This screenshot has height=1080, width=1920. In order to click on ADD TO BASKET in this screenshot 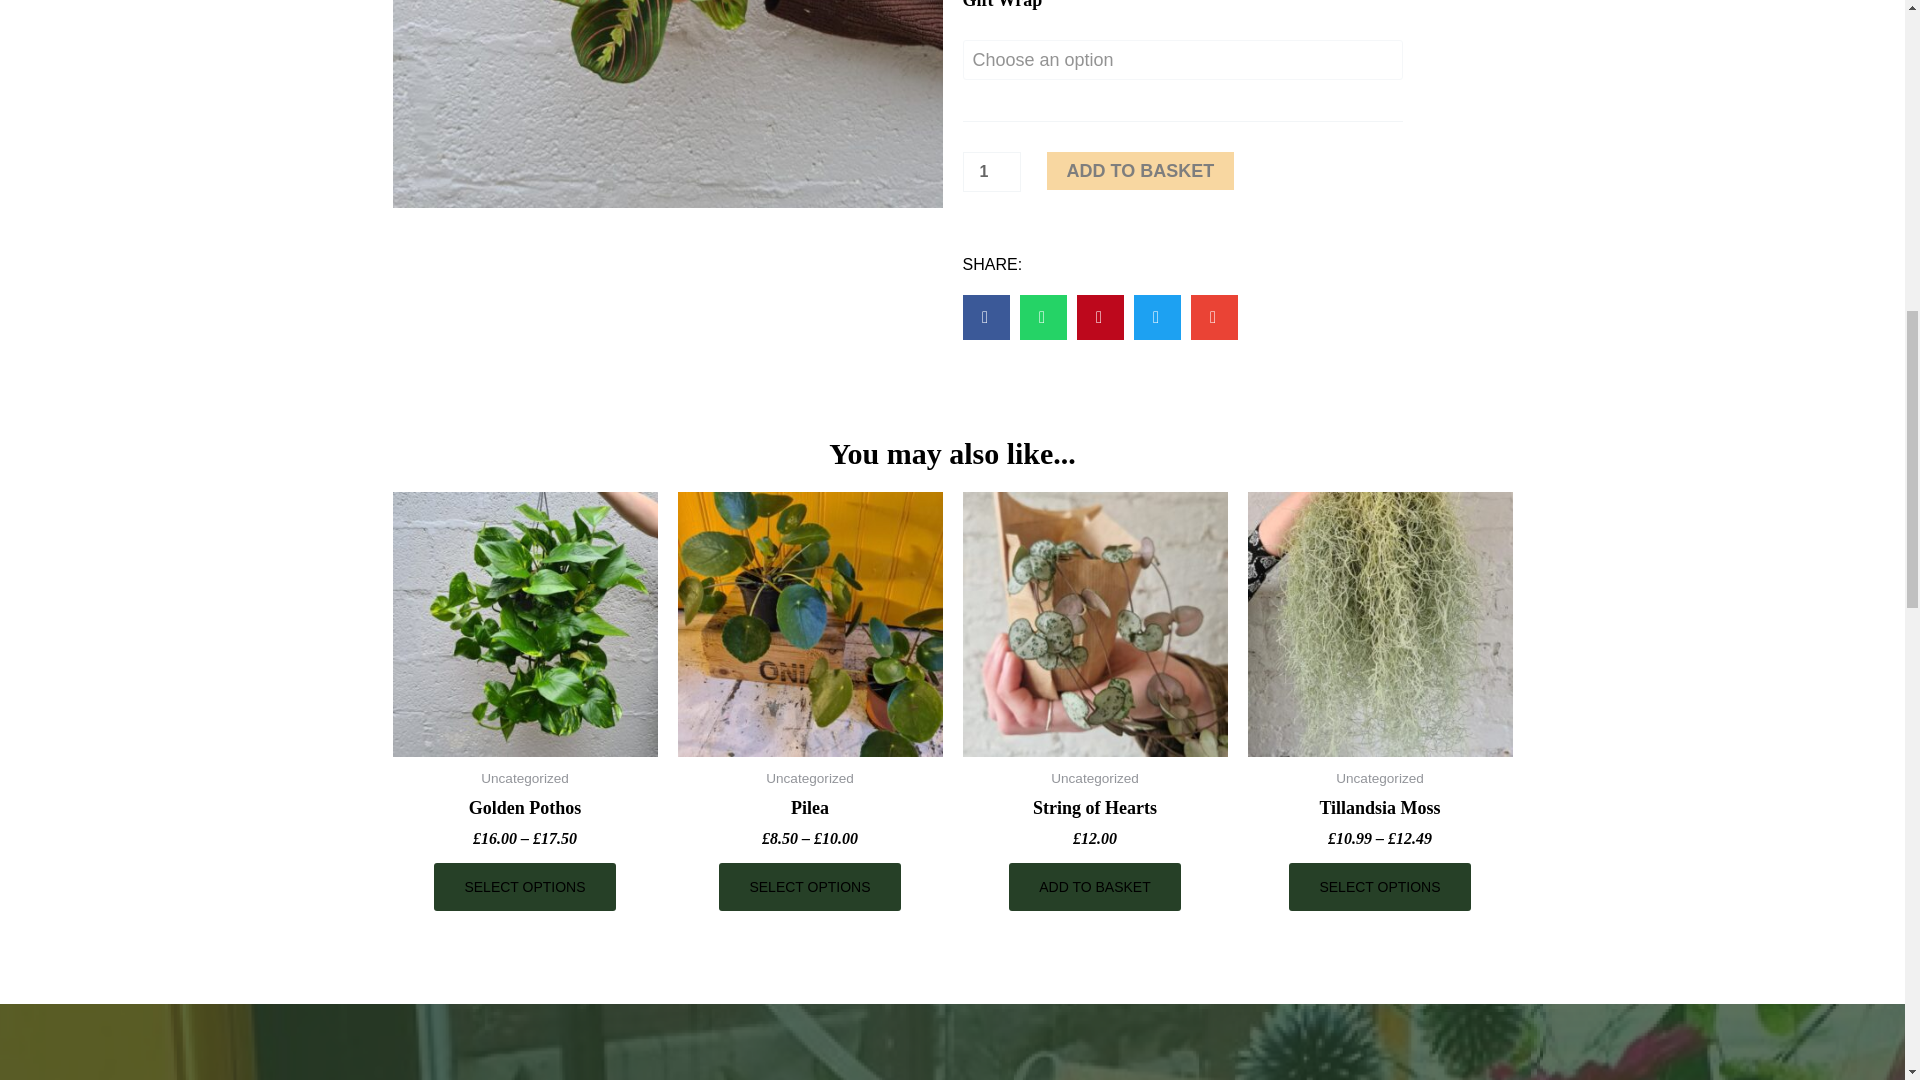, I will do `click(1094, 886)`.